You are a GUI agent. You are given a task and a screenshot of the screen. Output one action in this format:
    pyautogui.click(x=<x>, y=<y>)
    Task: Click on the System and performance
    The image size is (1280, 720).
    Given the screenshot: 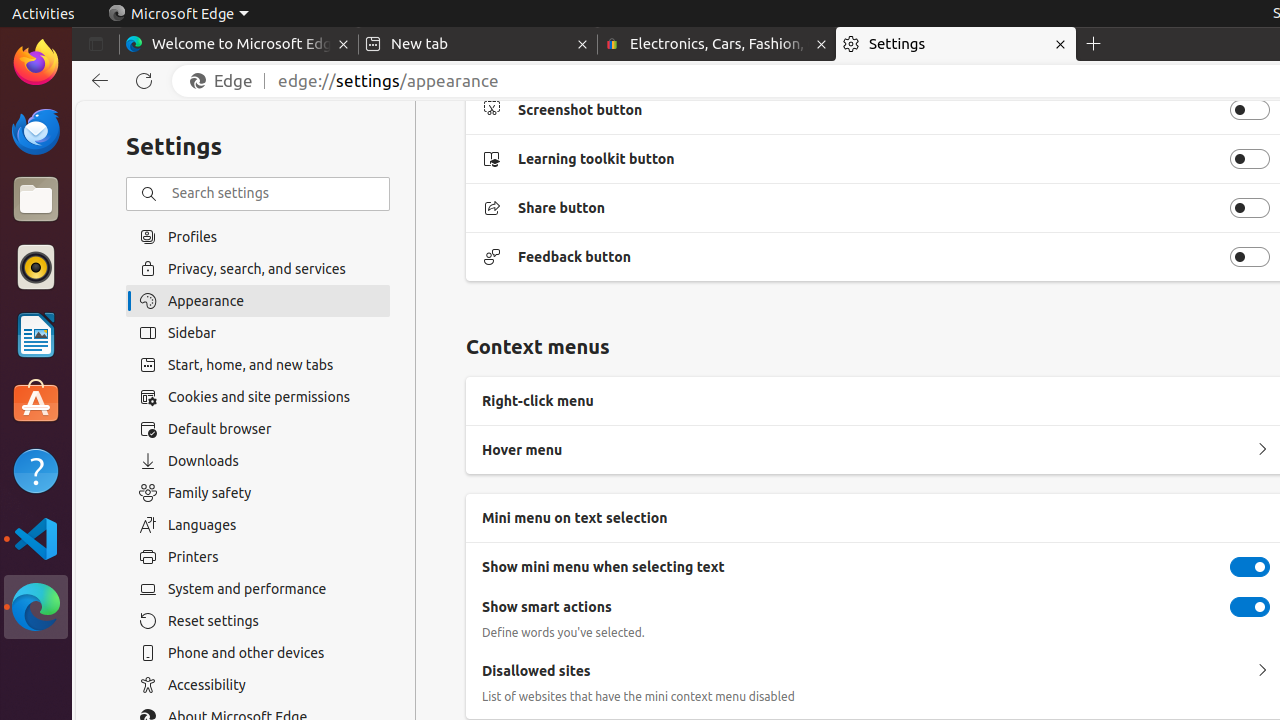 What is the action you would take?
    pyautogui.click(x=258, y=589)
    